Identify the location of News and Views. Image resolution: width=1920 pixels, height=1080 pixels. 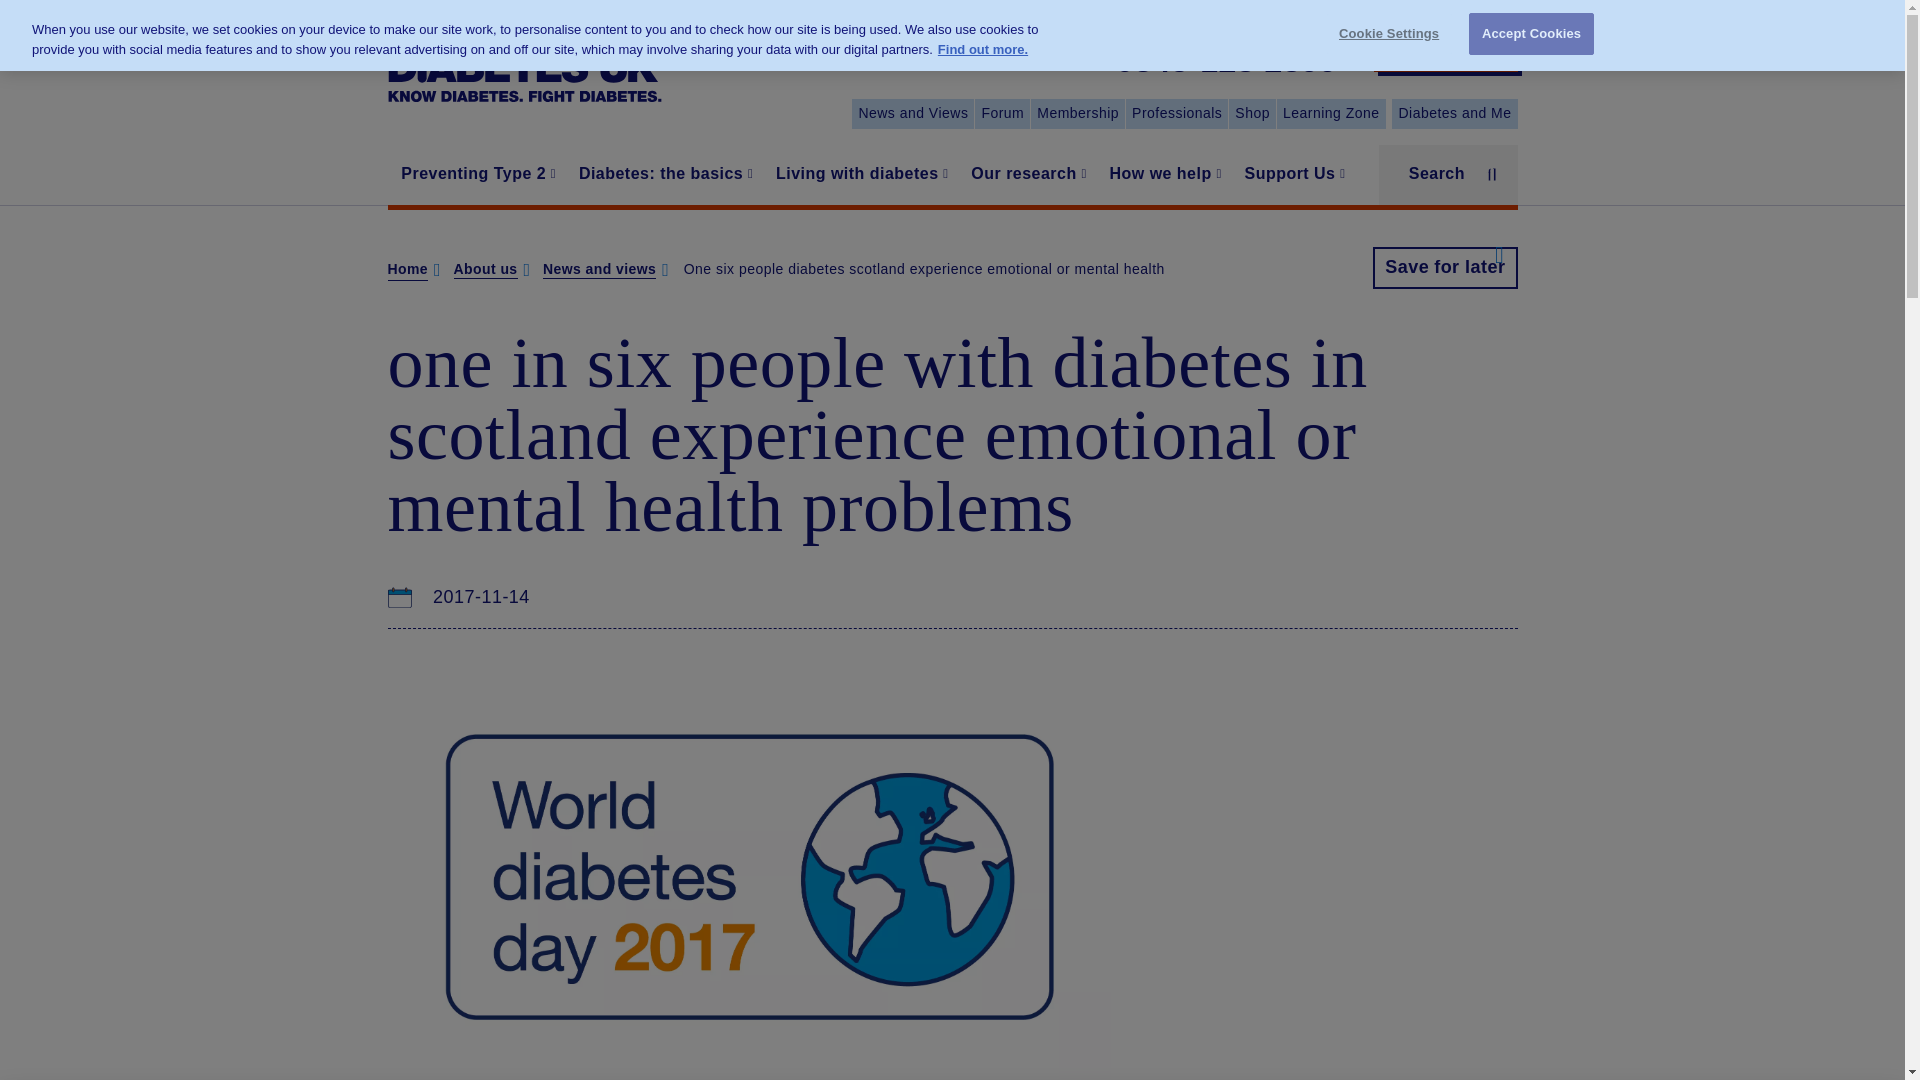
(912, 114).